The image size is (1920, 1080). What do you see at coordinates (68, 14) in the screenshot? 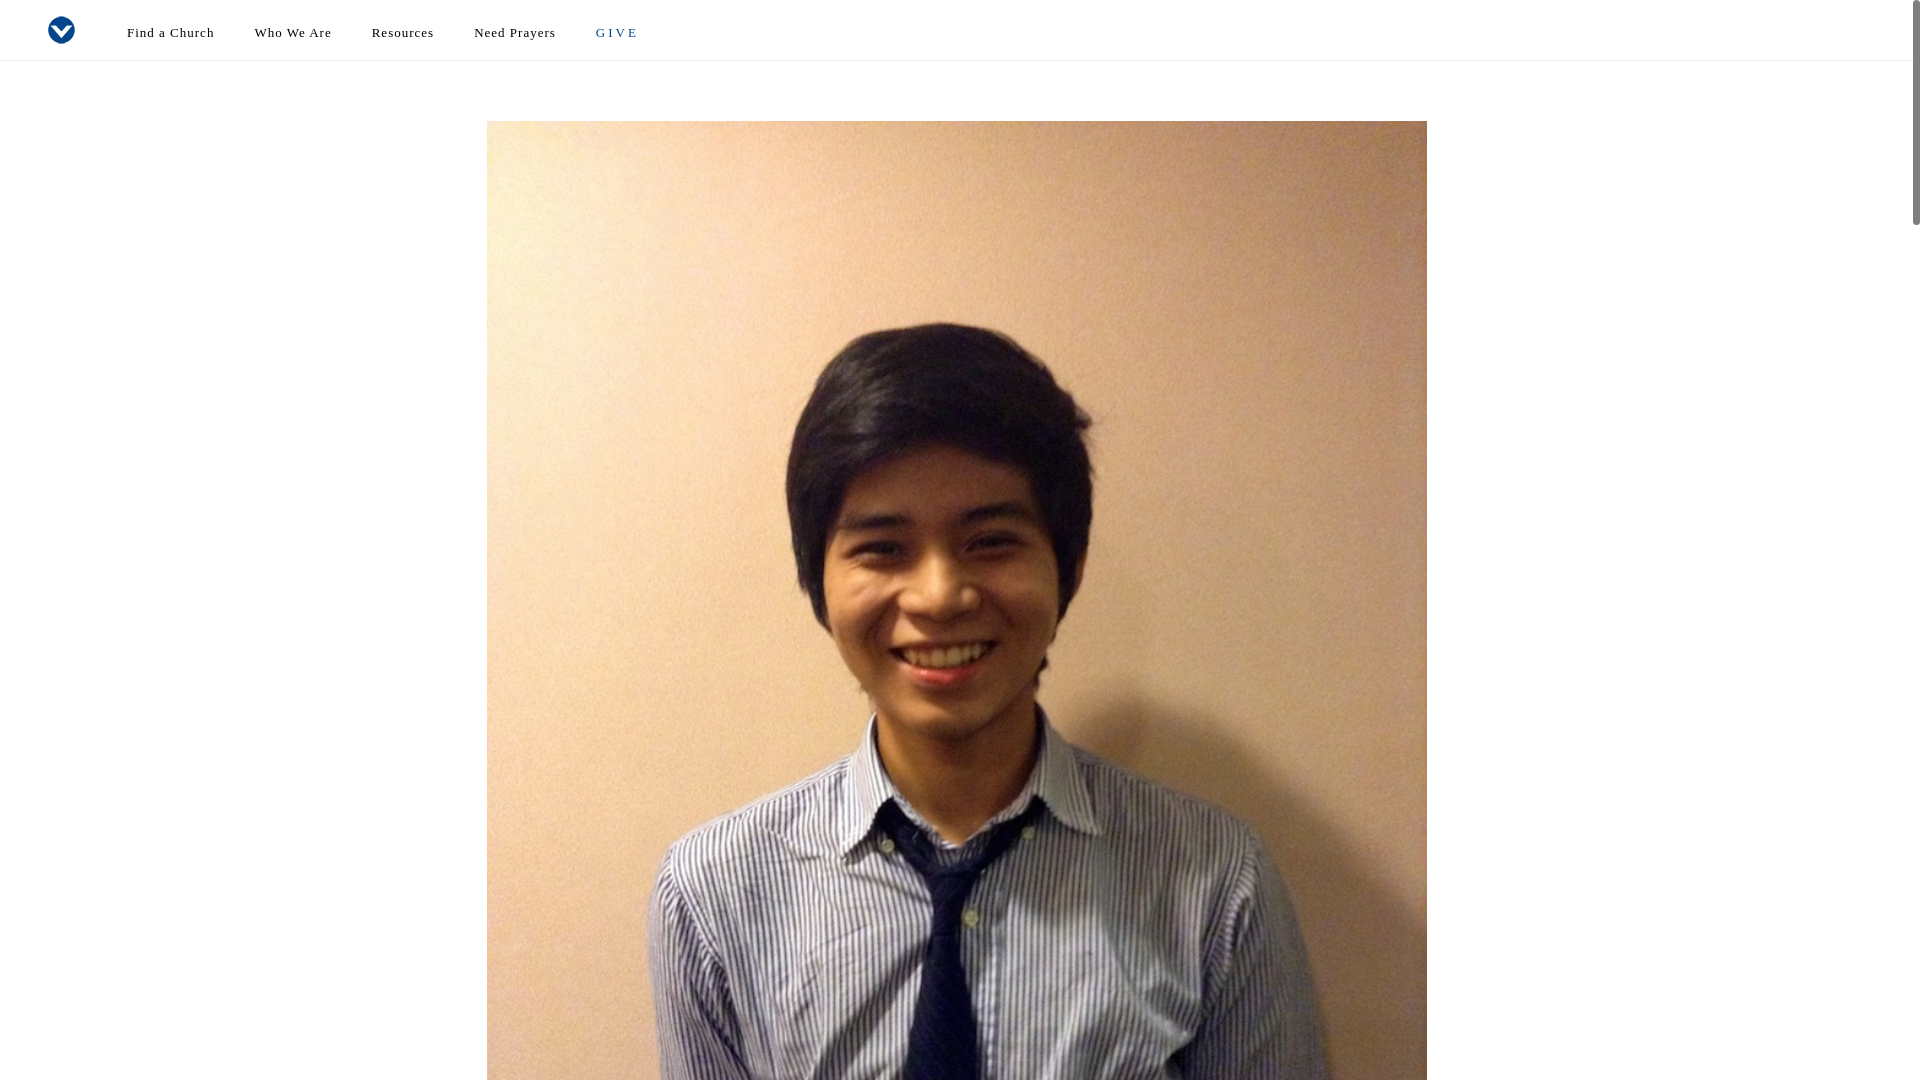
I see `Post Comment` at bounding box center [68, 14].